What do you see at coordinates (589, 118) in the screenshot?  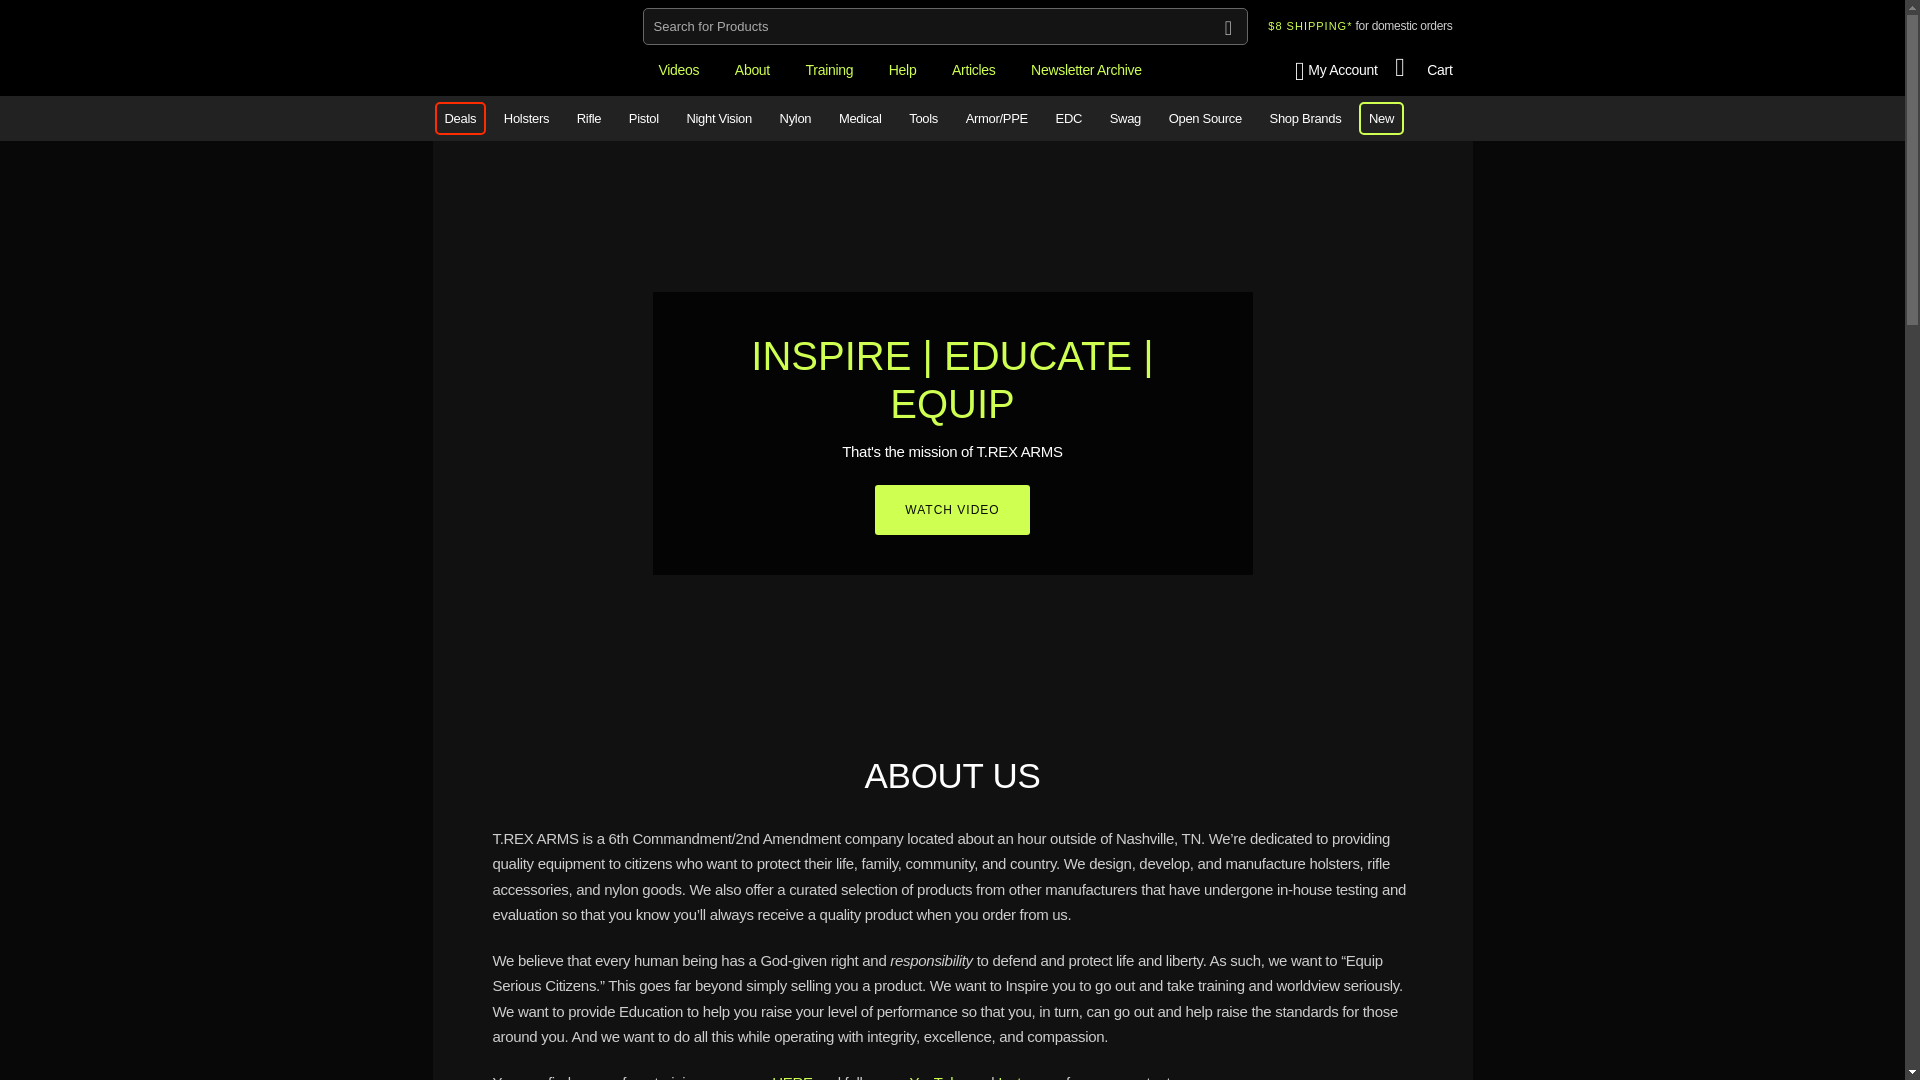 I see `Rifle` at bounding box center [589, 118].